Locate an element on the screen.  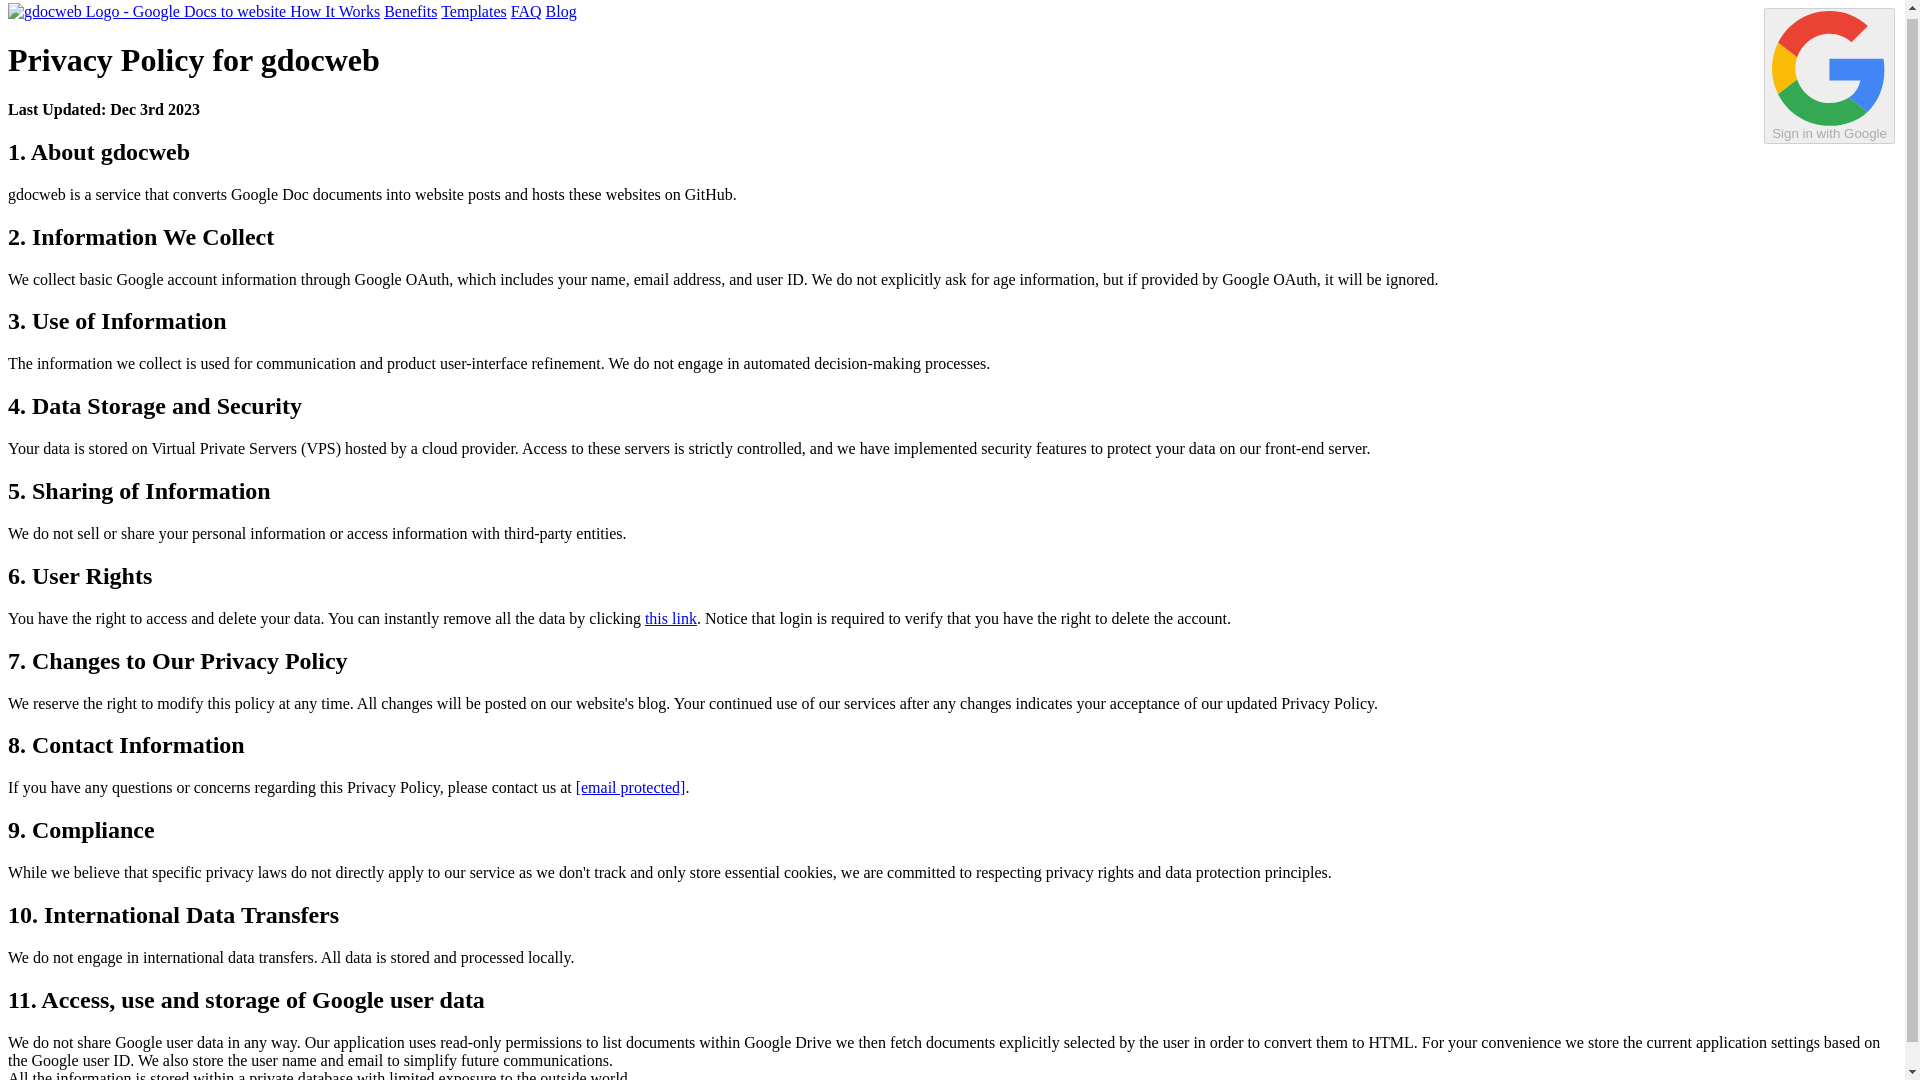
FAQ is located at coordinates (526, 12).